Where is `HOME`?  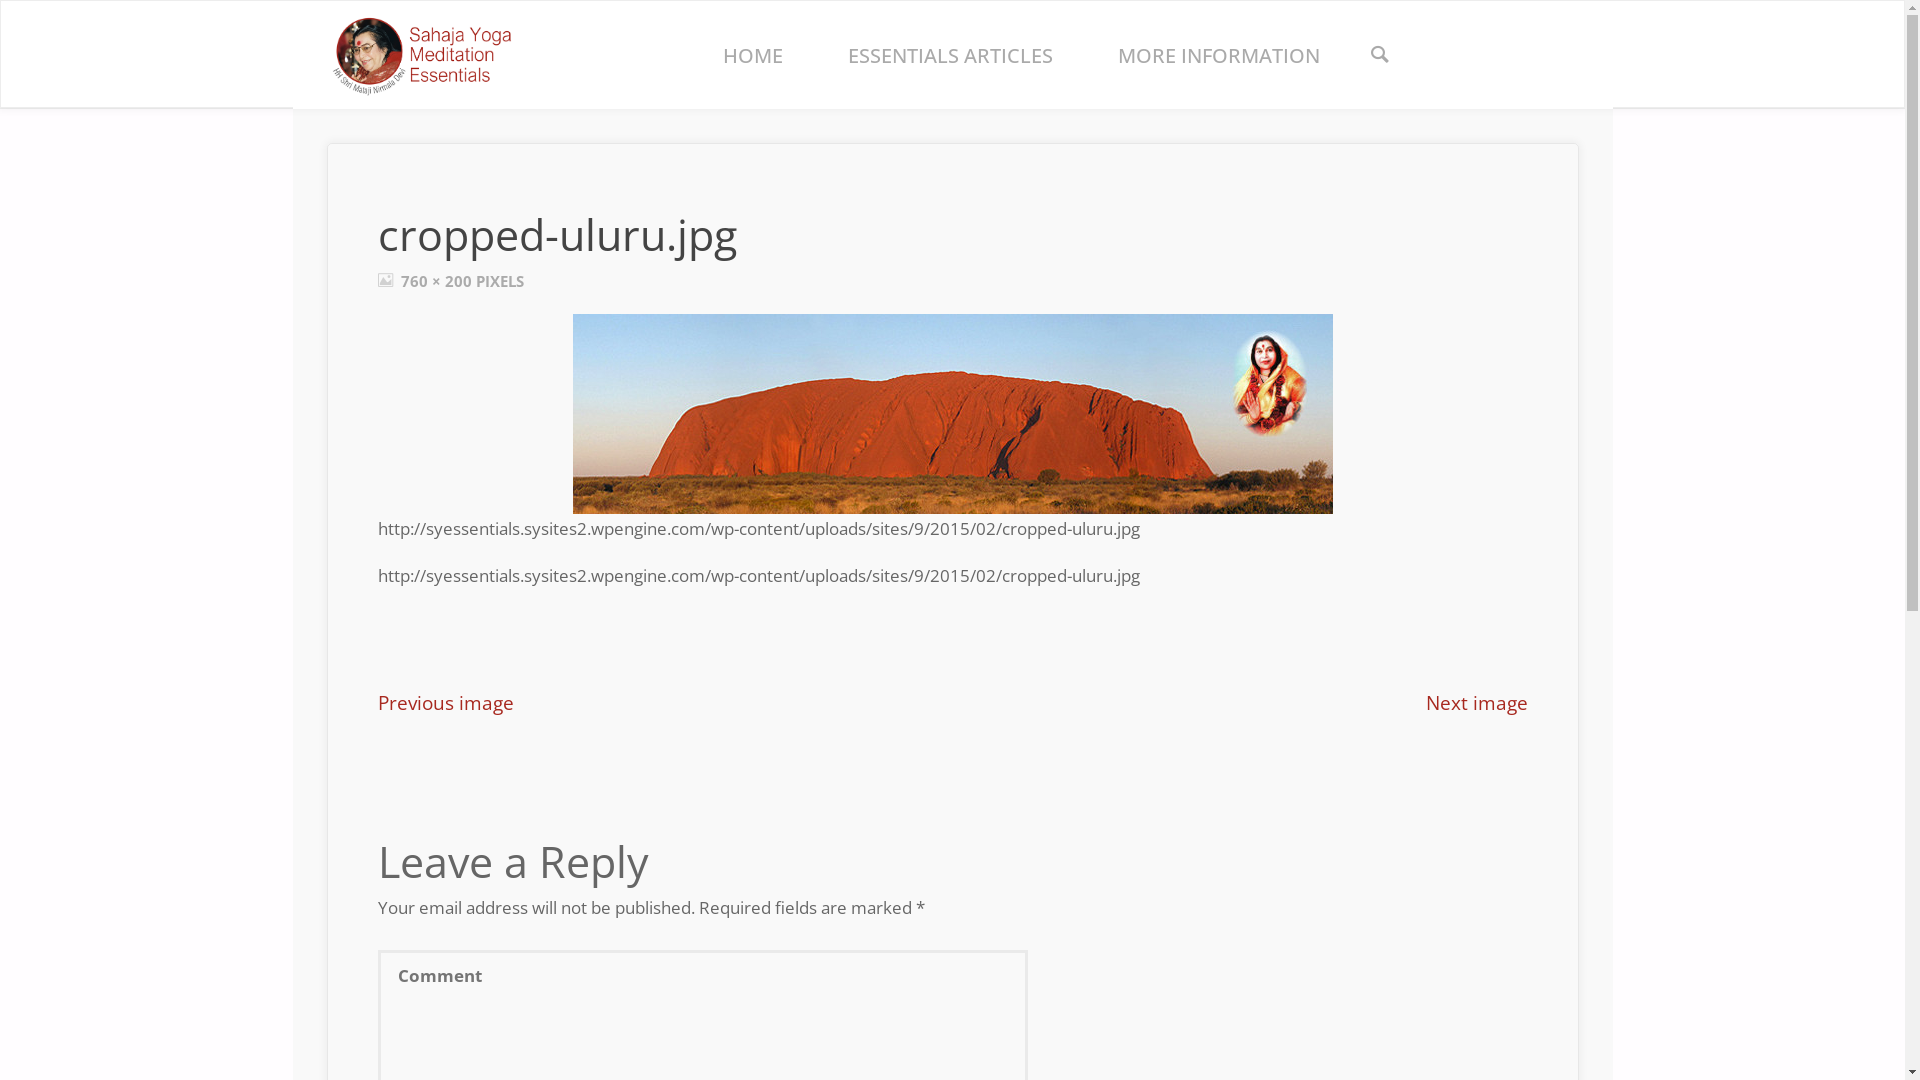 HOME is located at coordinates (752, 55).